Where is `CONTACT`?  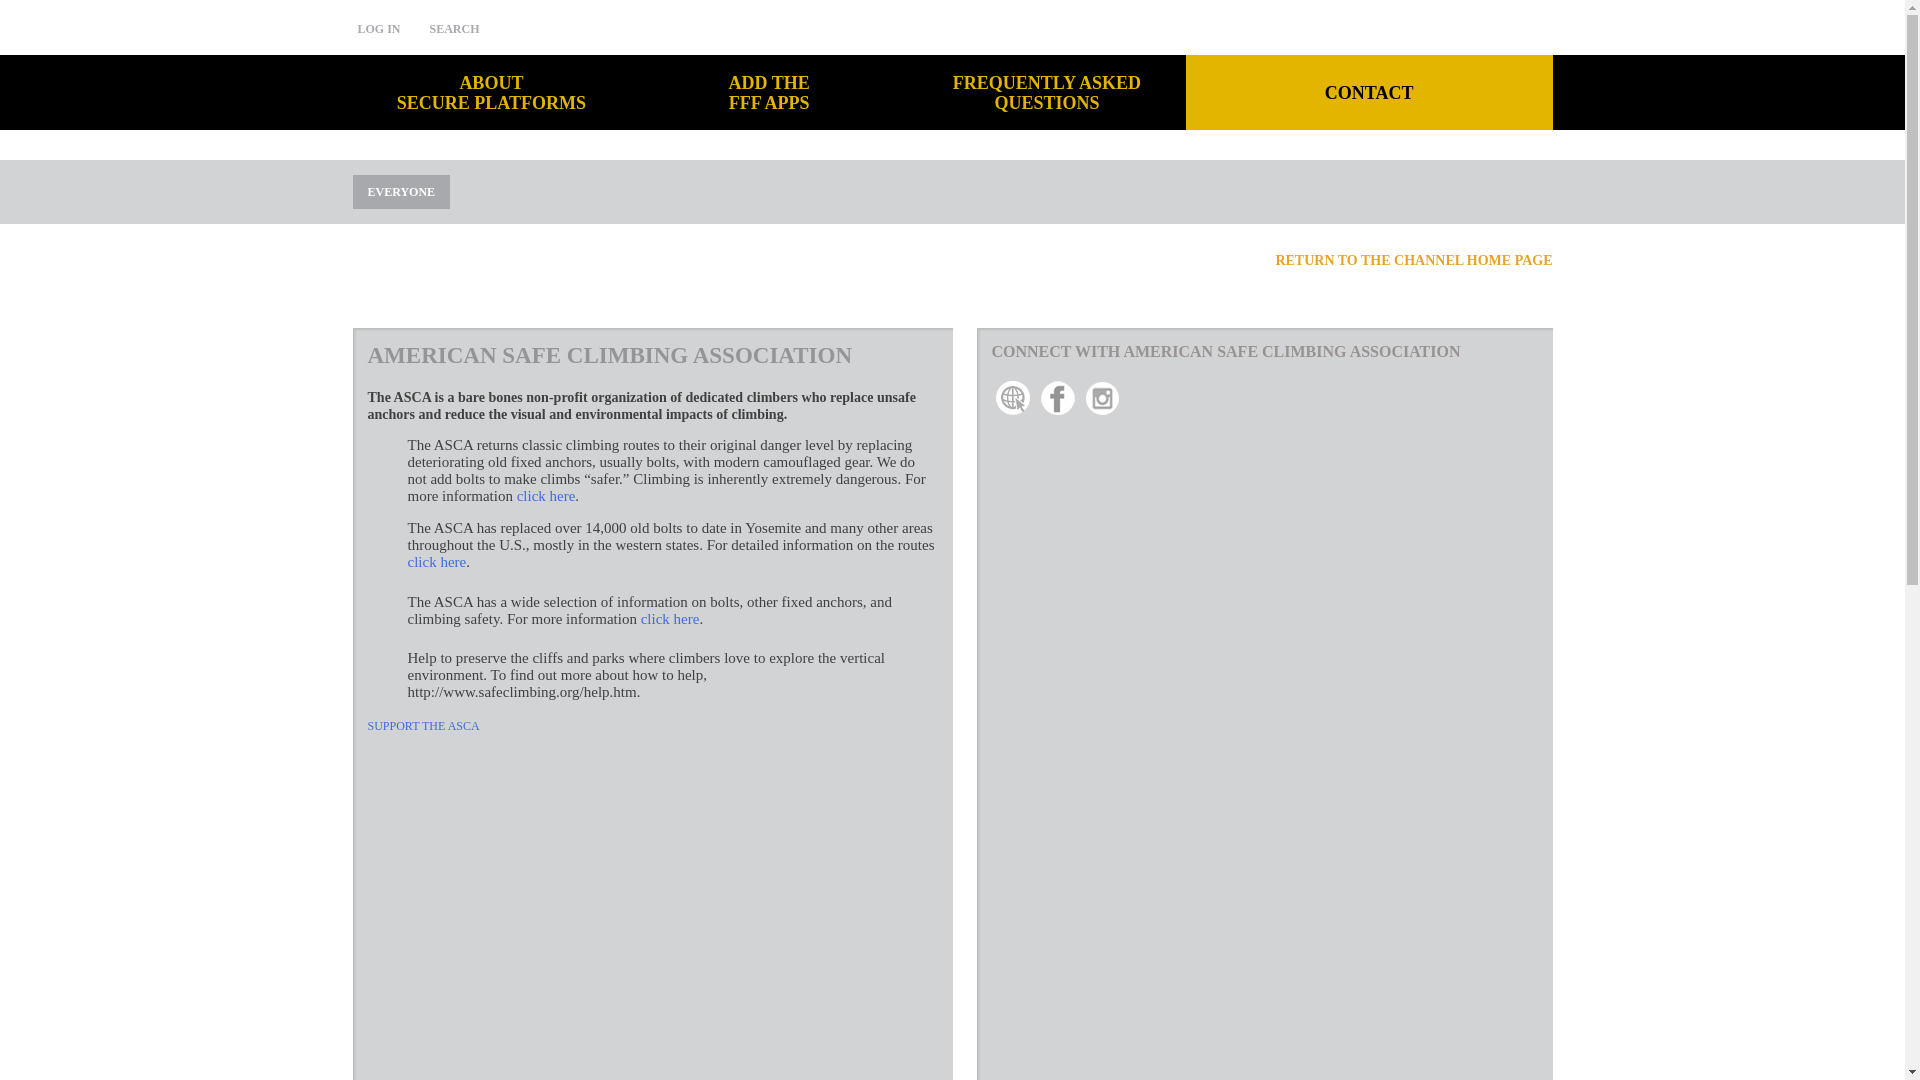
CONTACT is located at coordinates (1370, 92).